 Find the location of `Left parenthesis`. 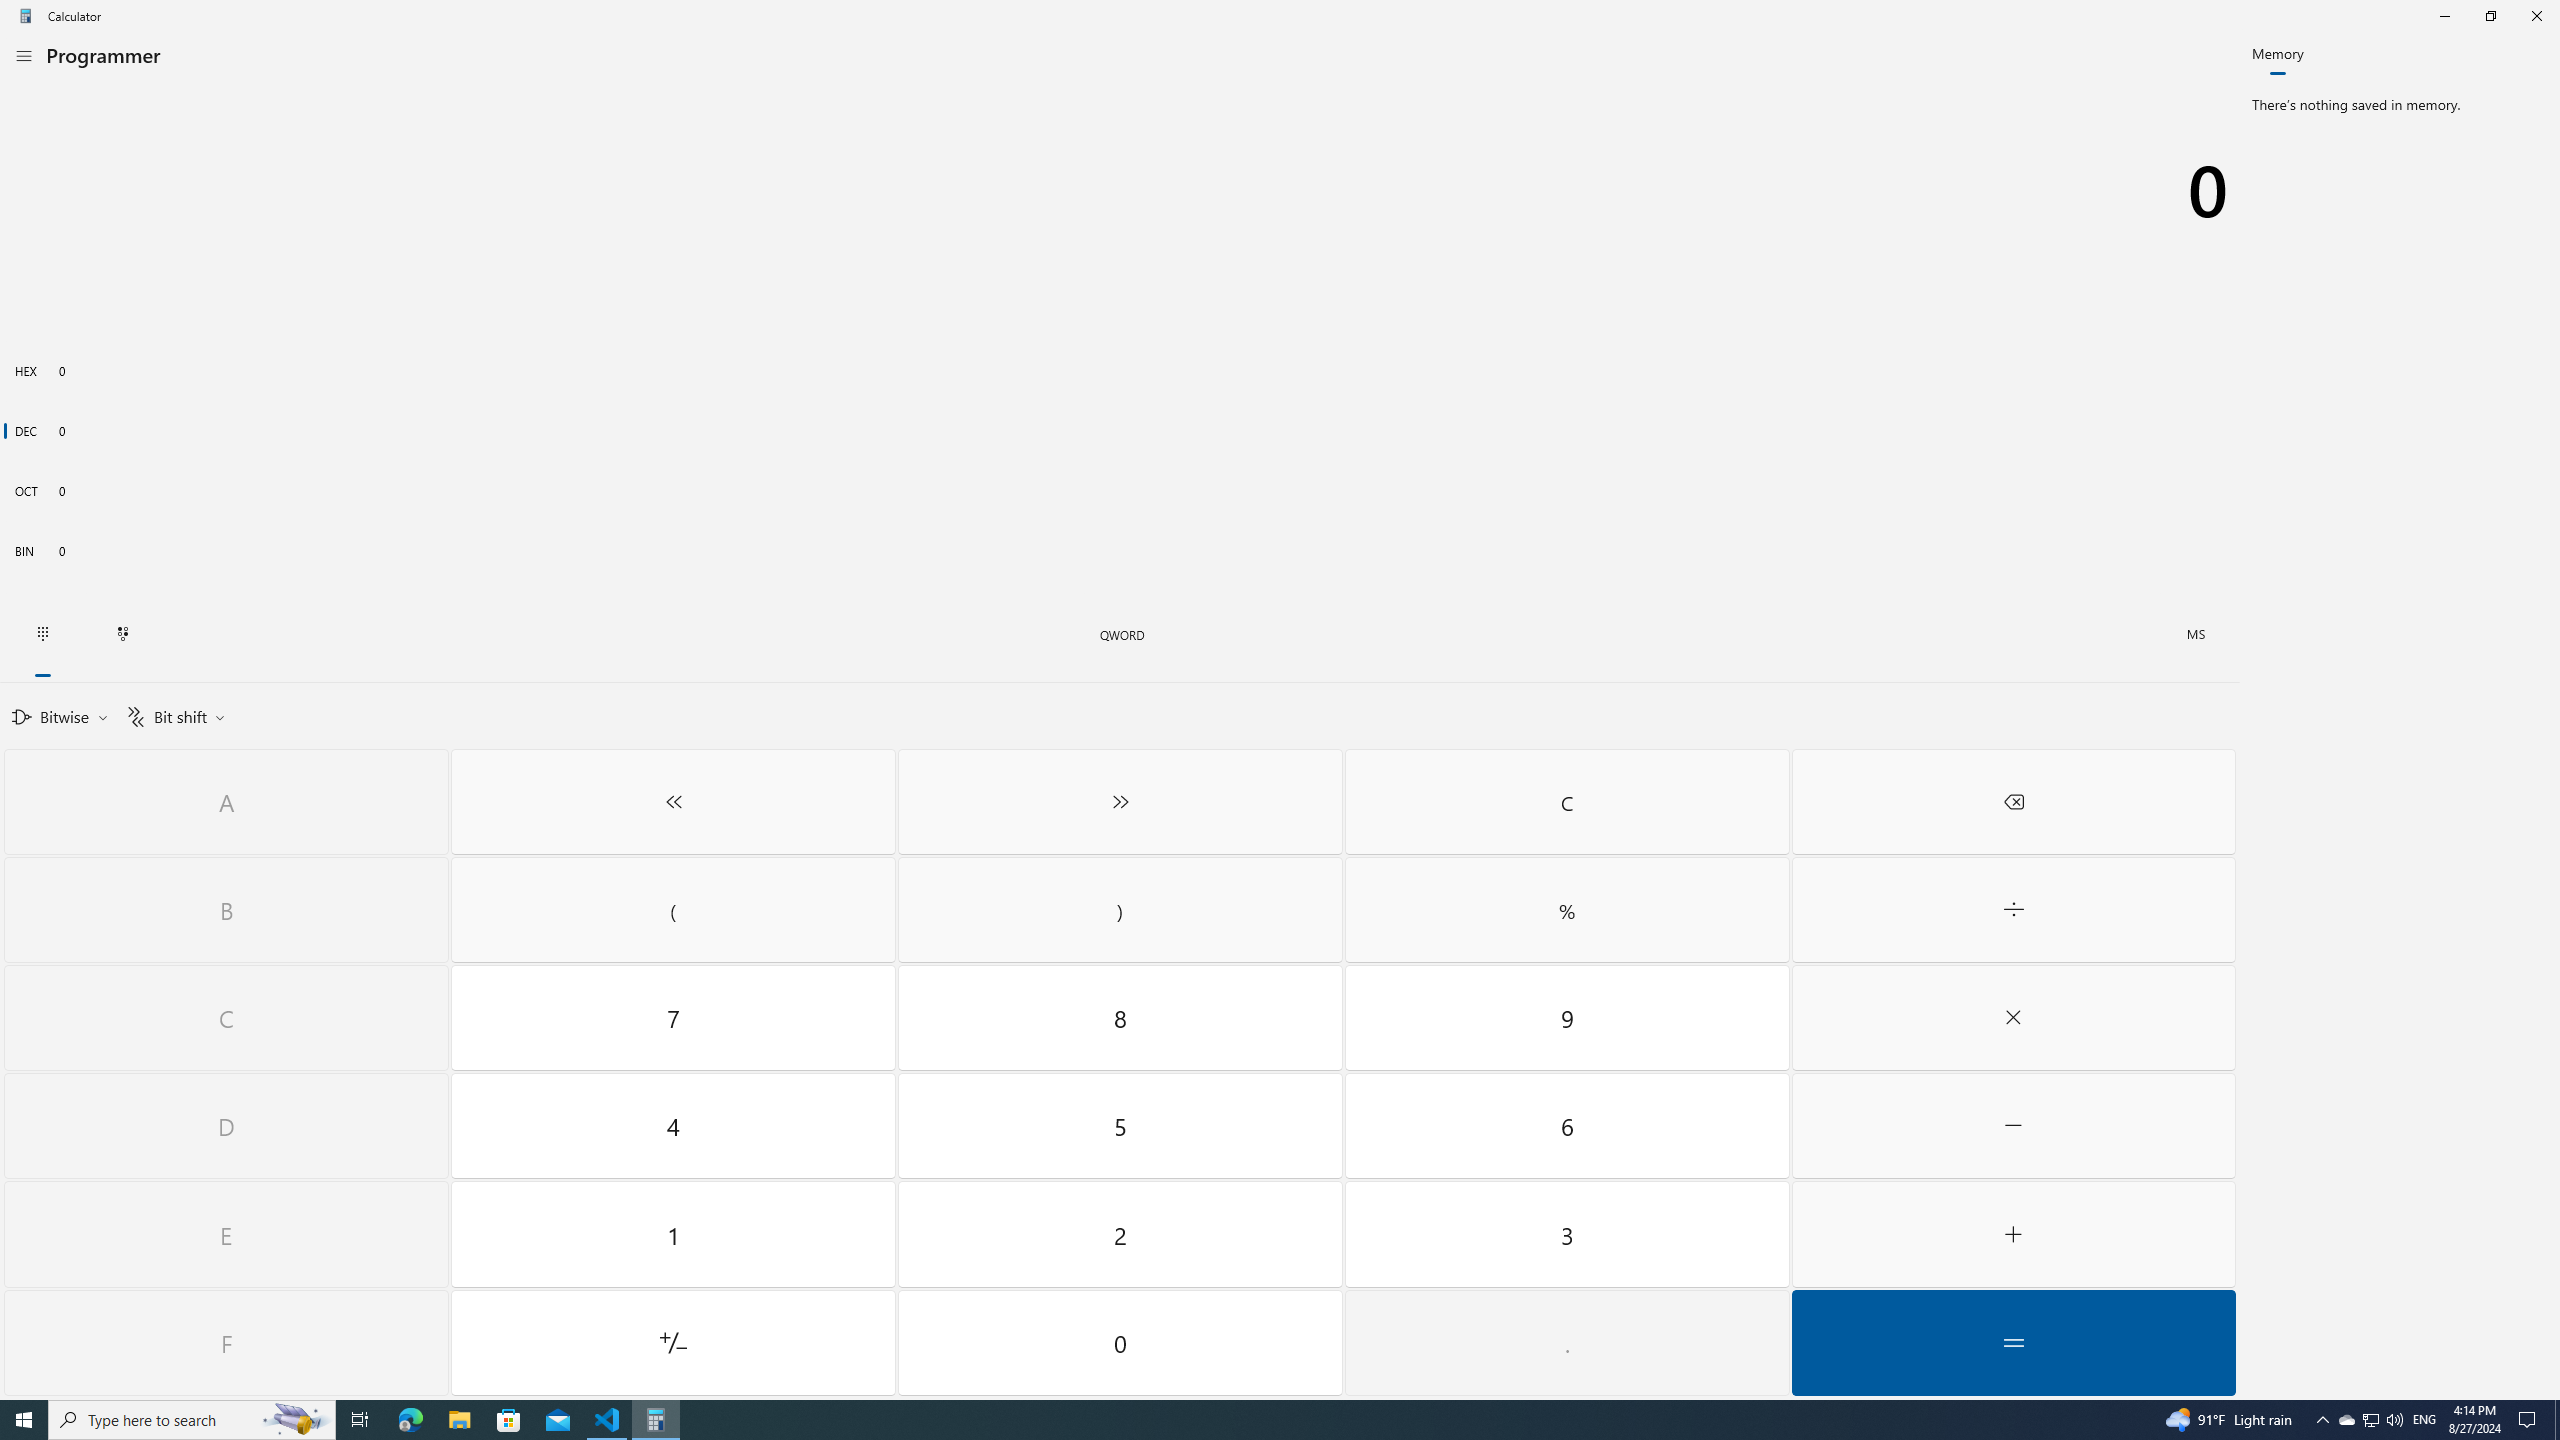

Left parenthesis is located at coordinates (673, 910).